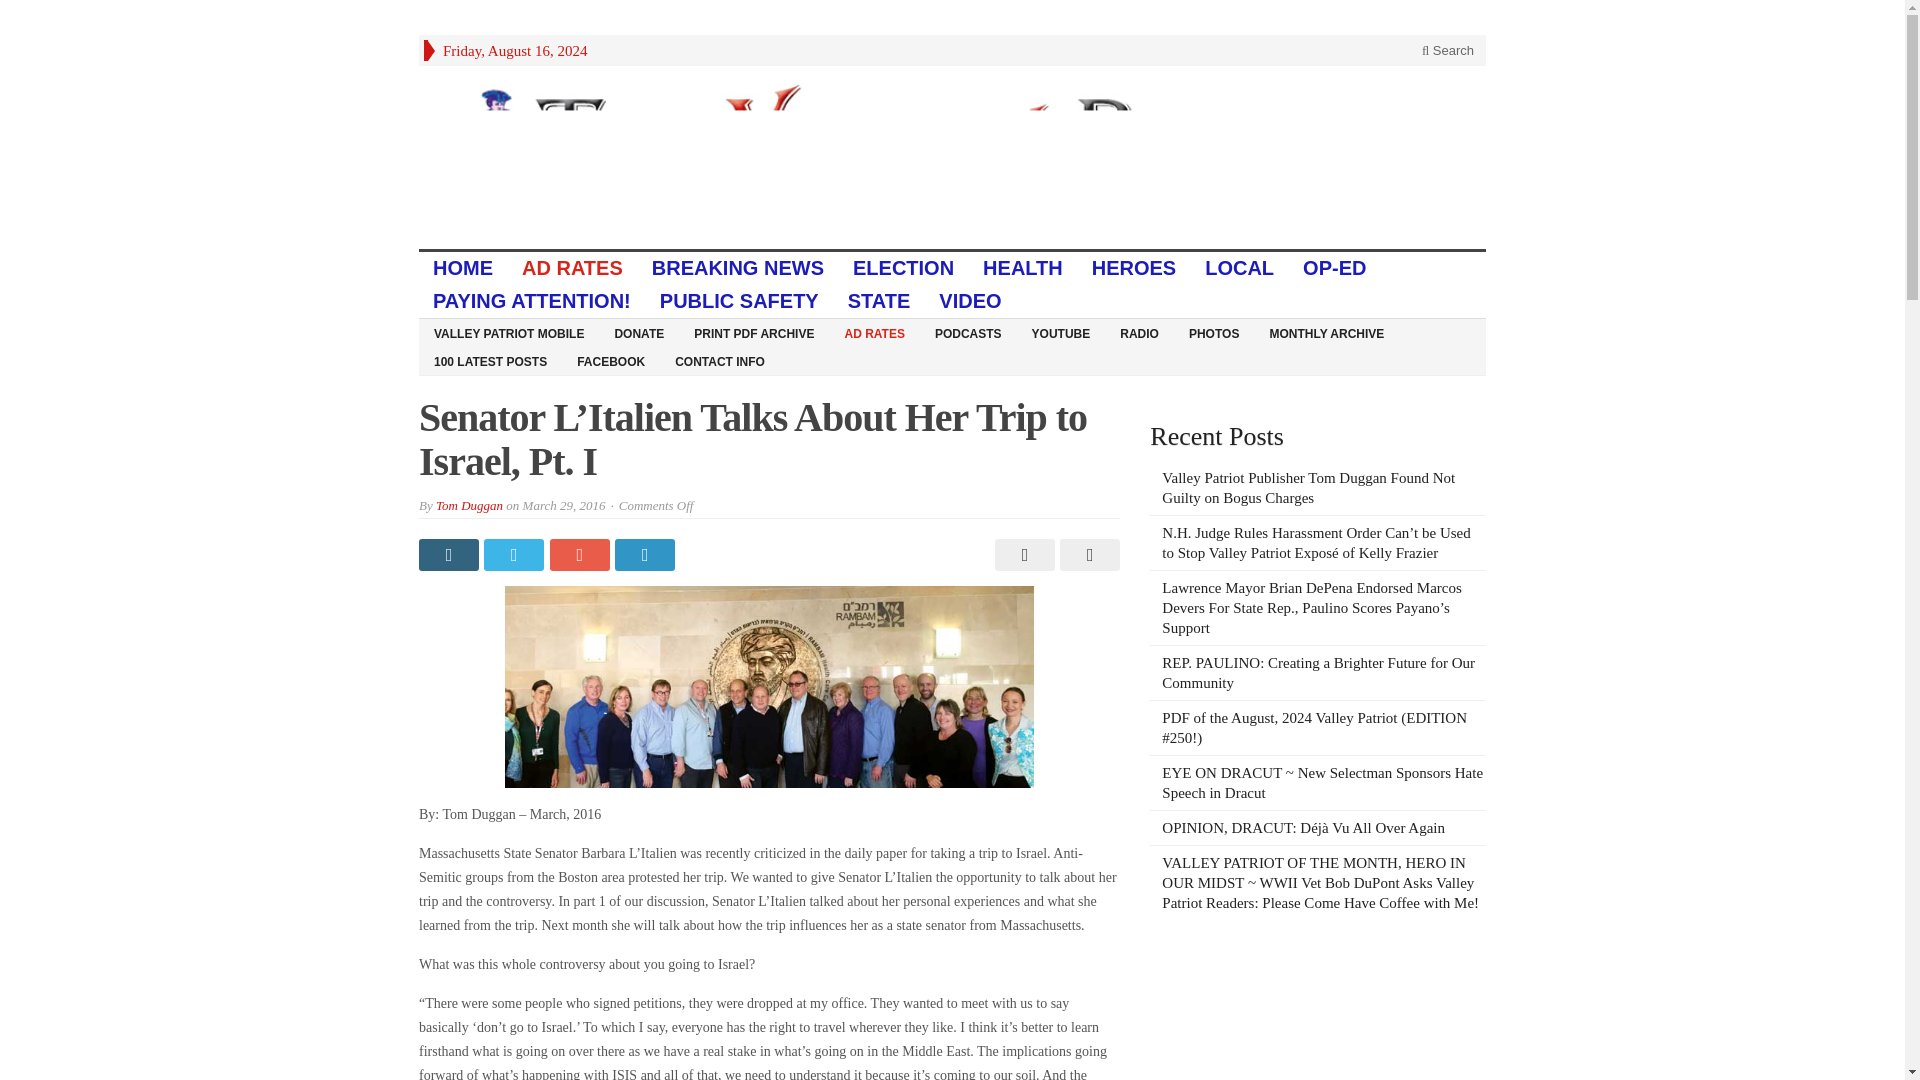  What do you see at coordinates (1334, 268) in the screenshot?
I see `OP-ED` at bounding box center [1334, 268].